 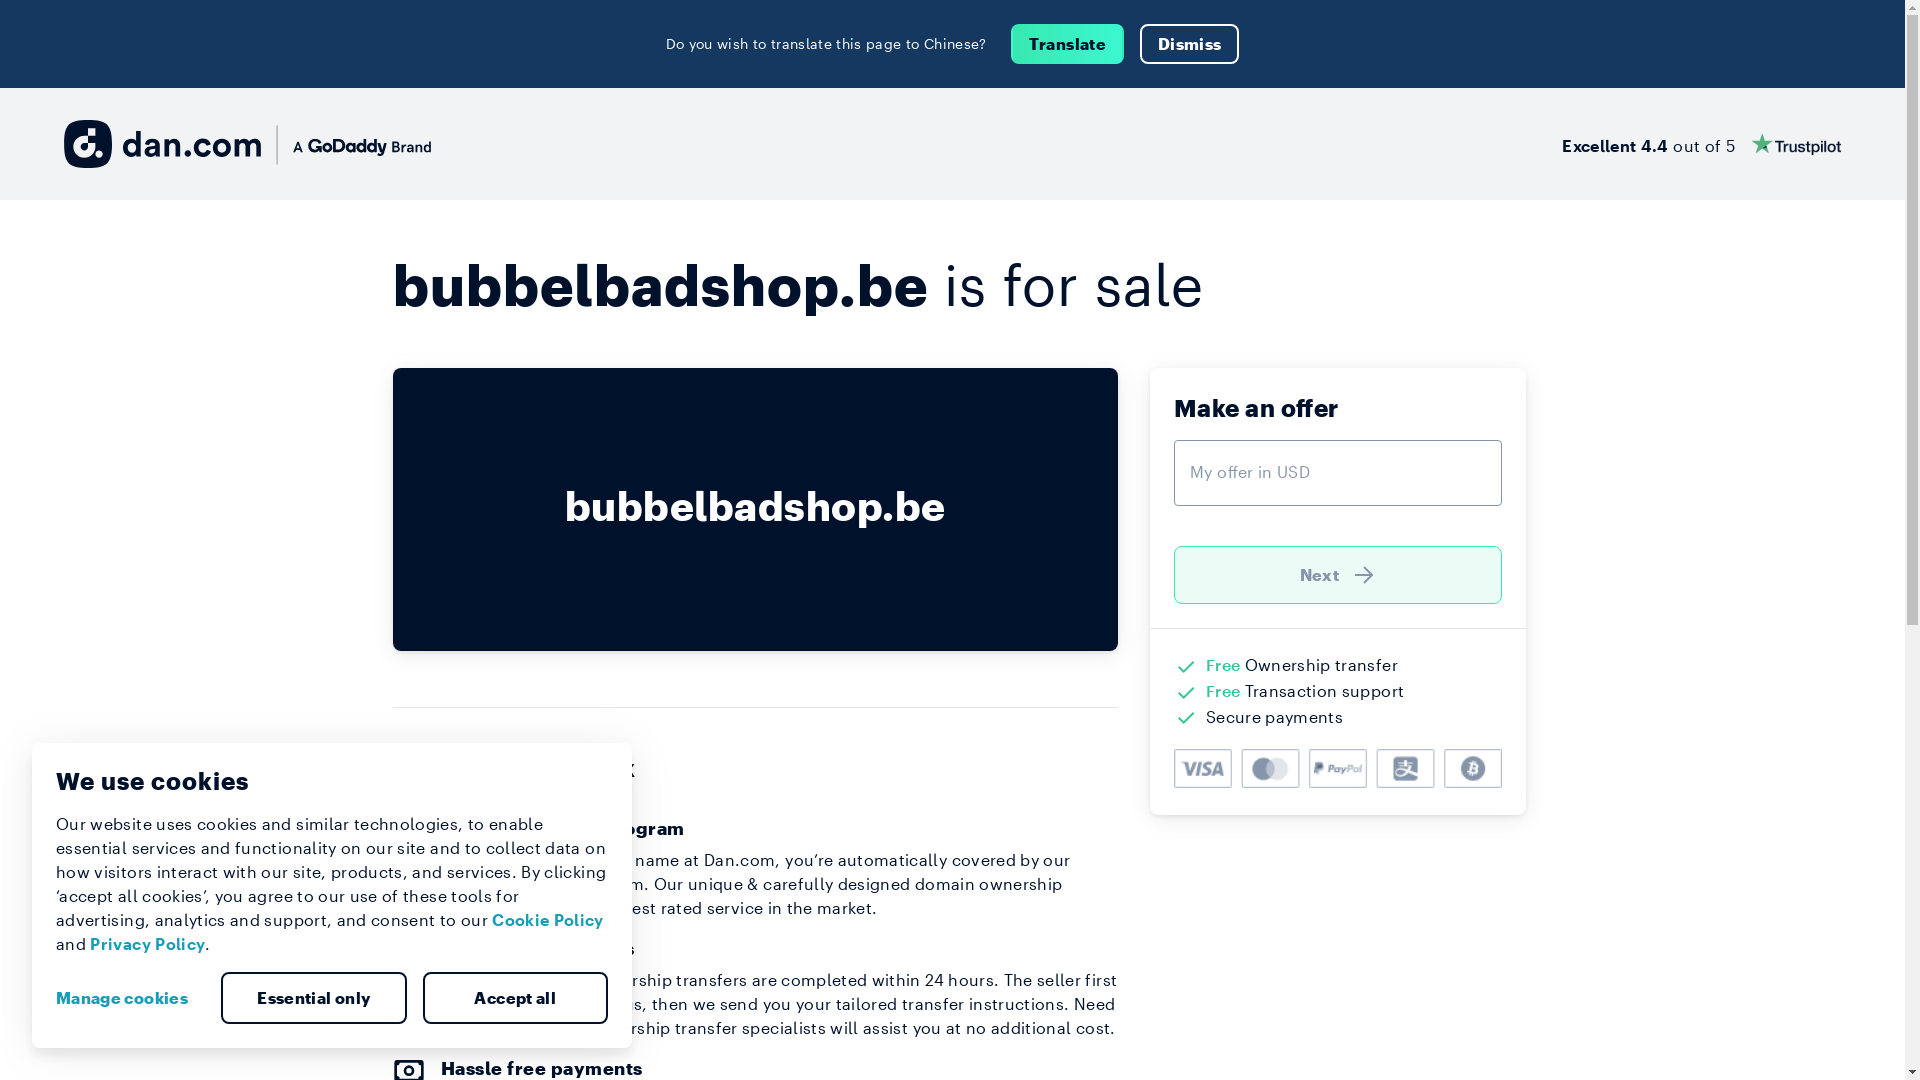 I want to click on Accept all, so click(x=515, y=998).